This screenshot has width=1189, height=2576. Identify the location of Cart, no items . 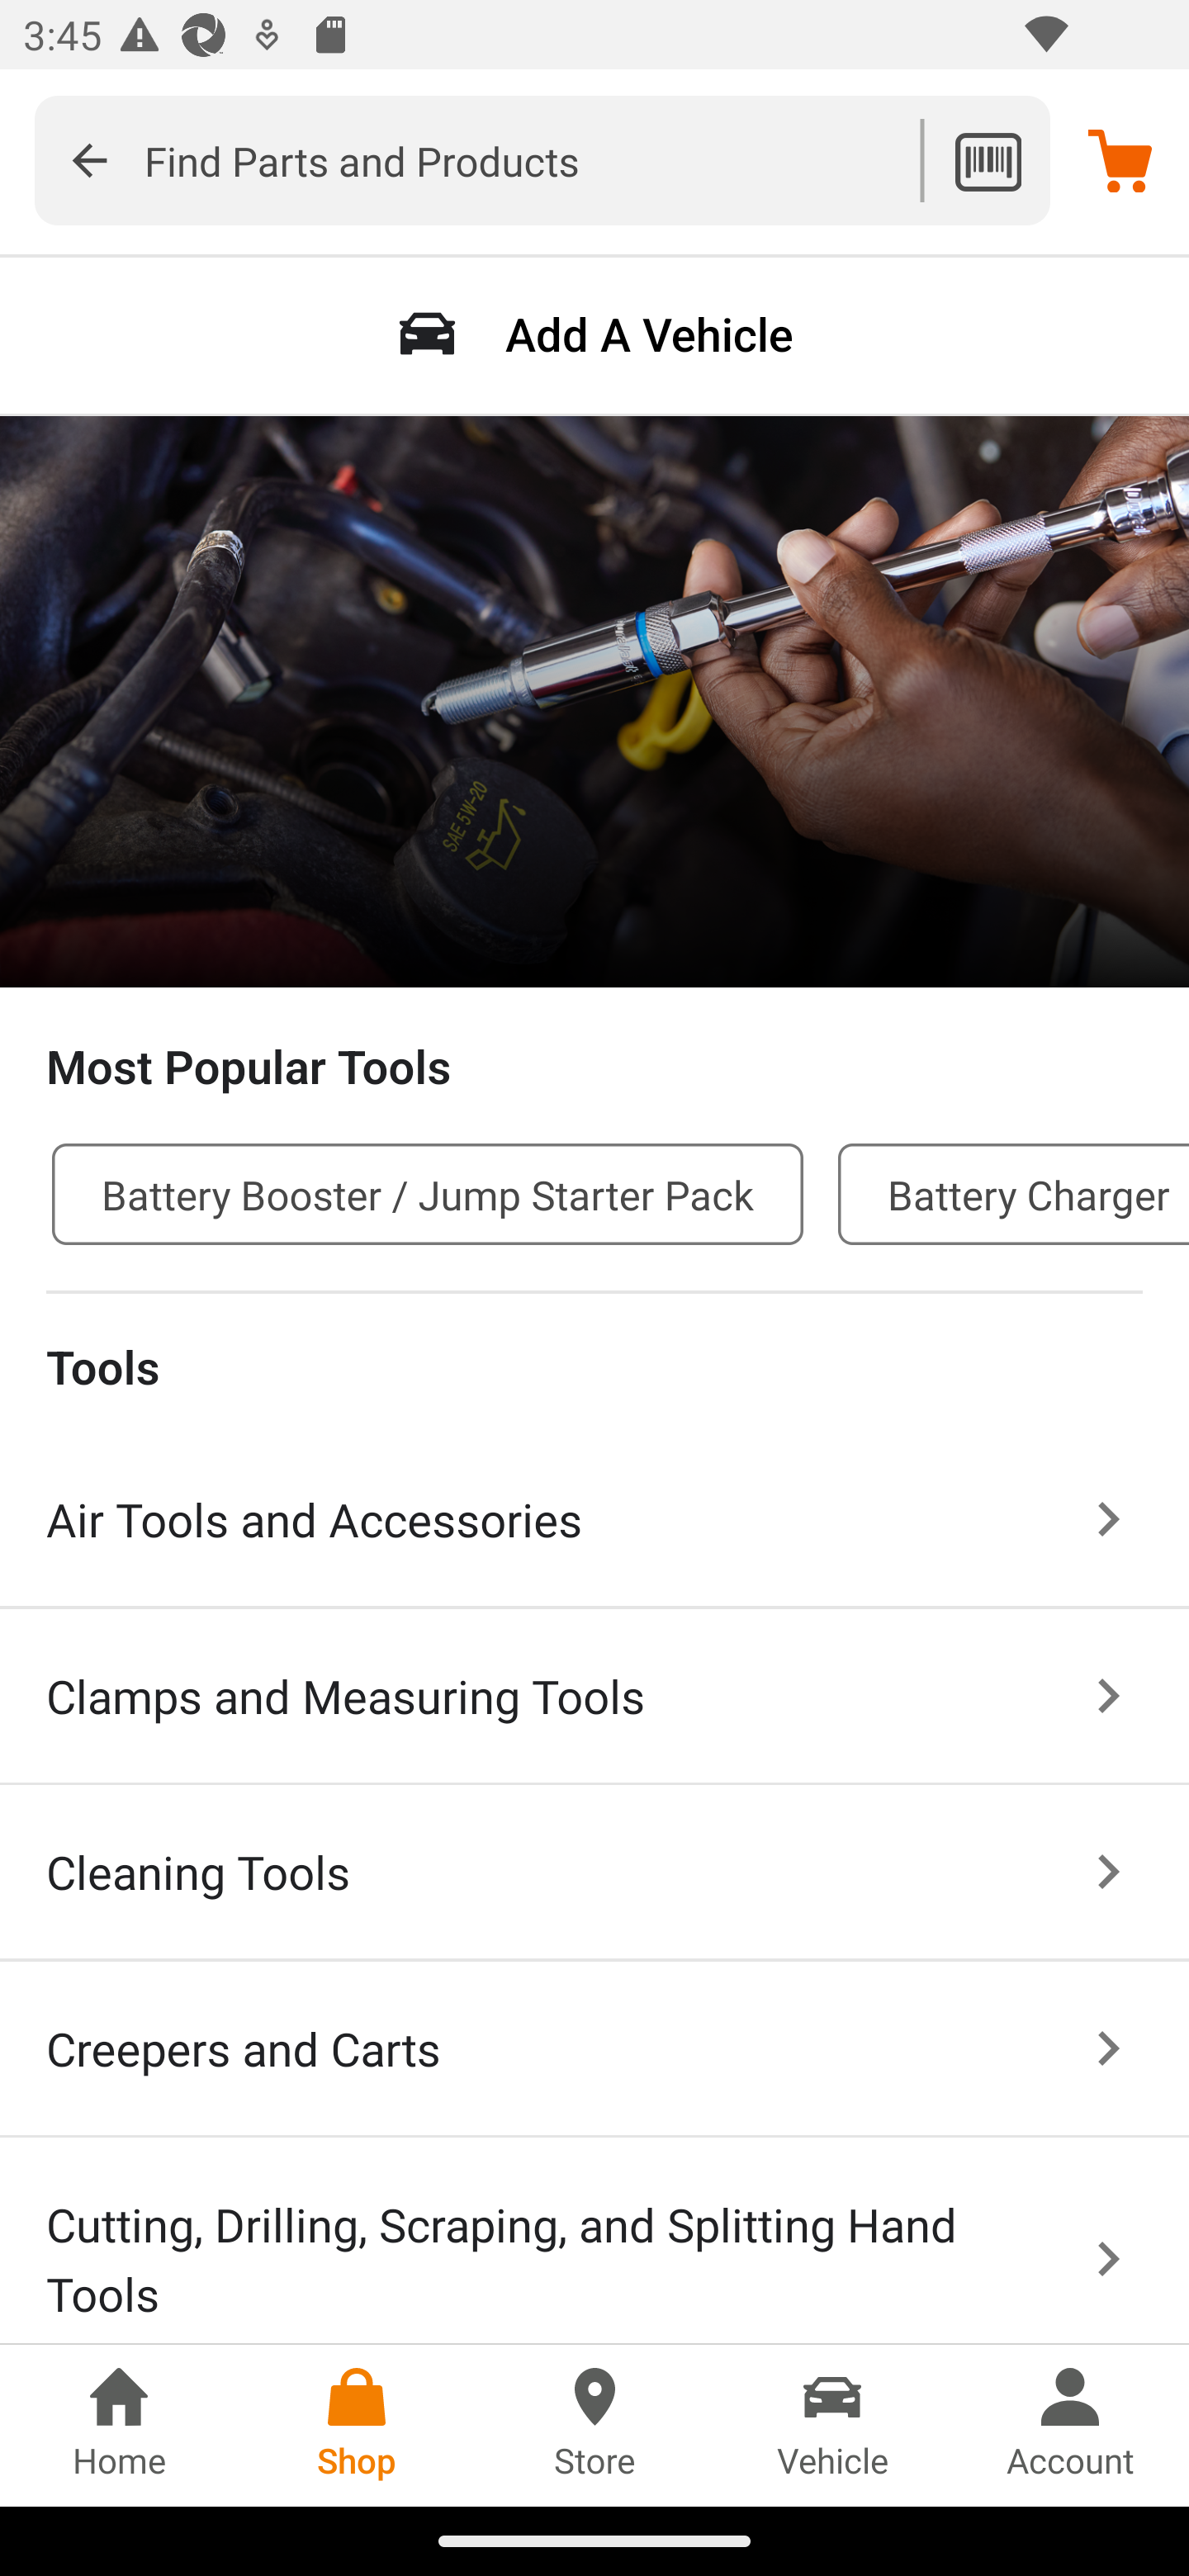
(1120, 159).